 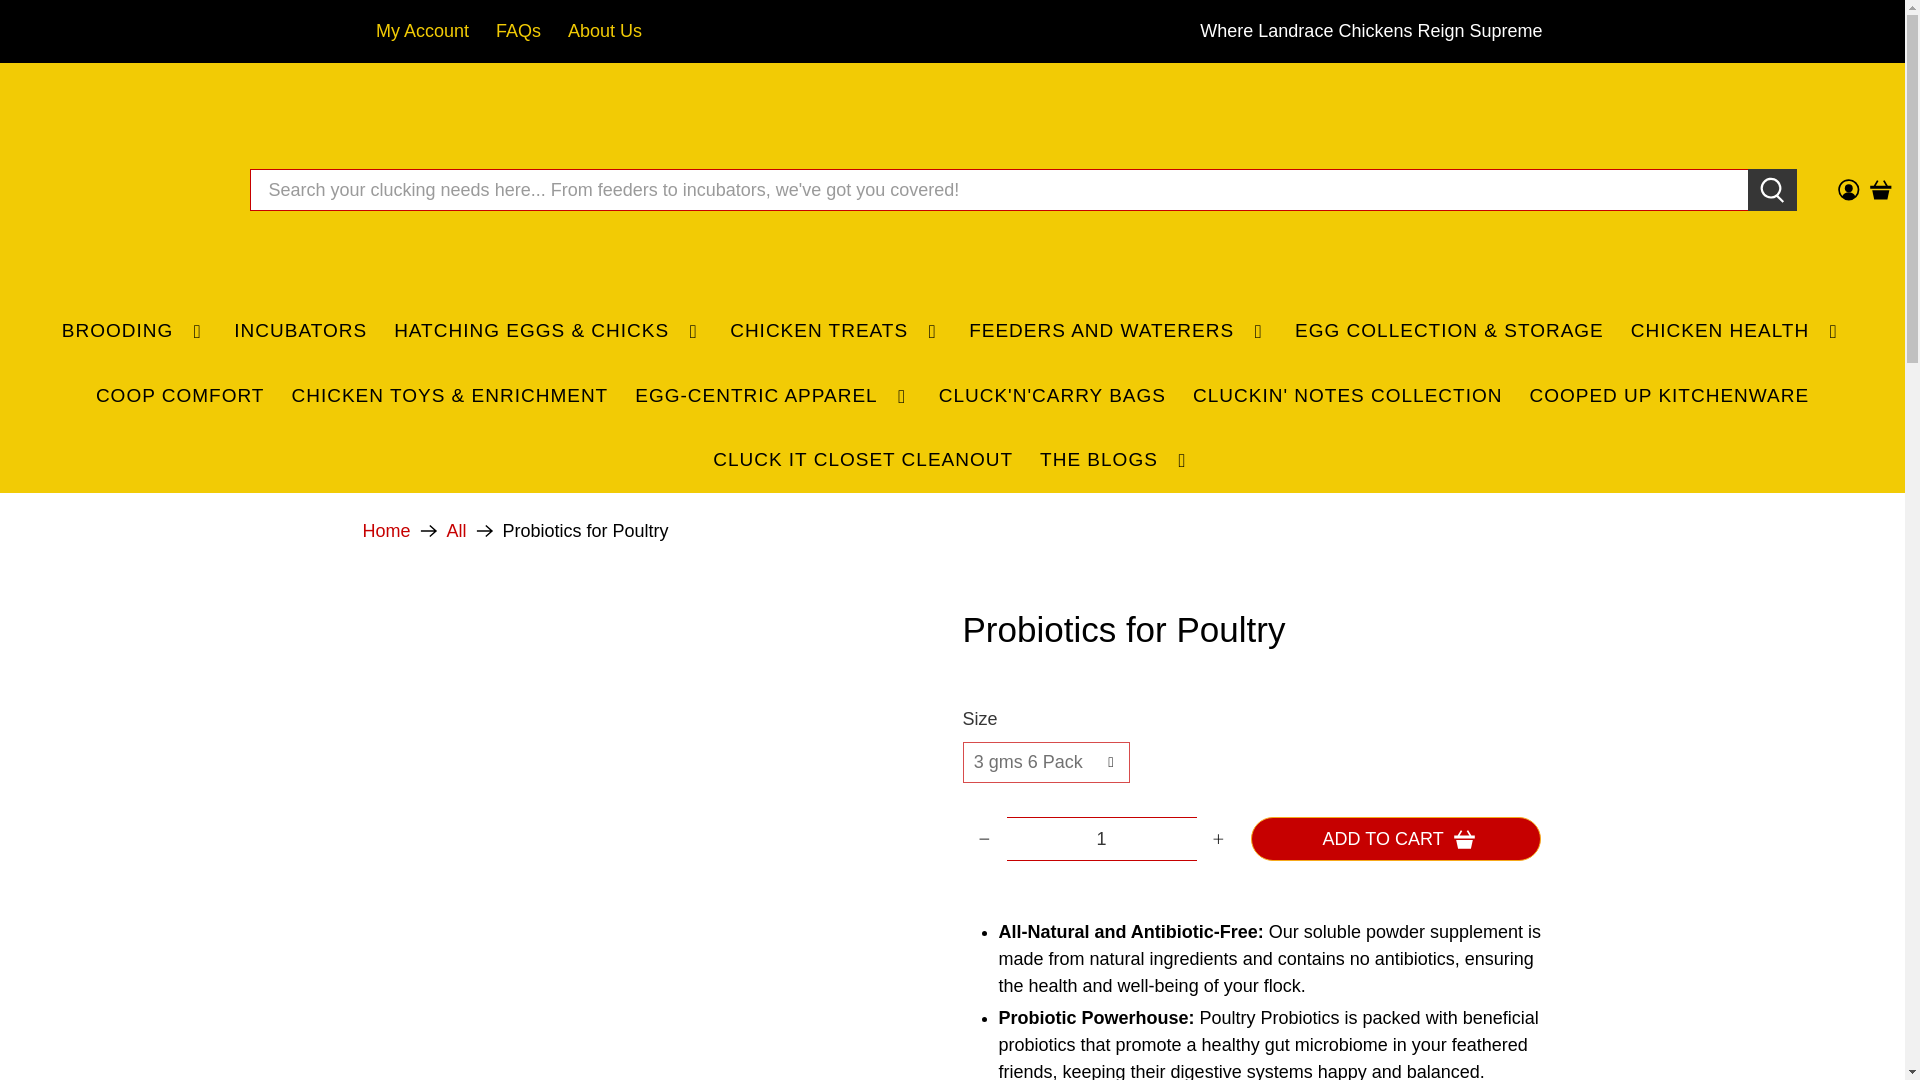 I want to click on CLUCK IT CLOSET CLEANOUT, so click(x=864, y=460).